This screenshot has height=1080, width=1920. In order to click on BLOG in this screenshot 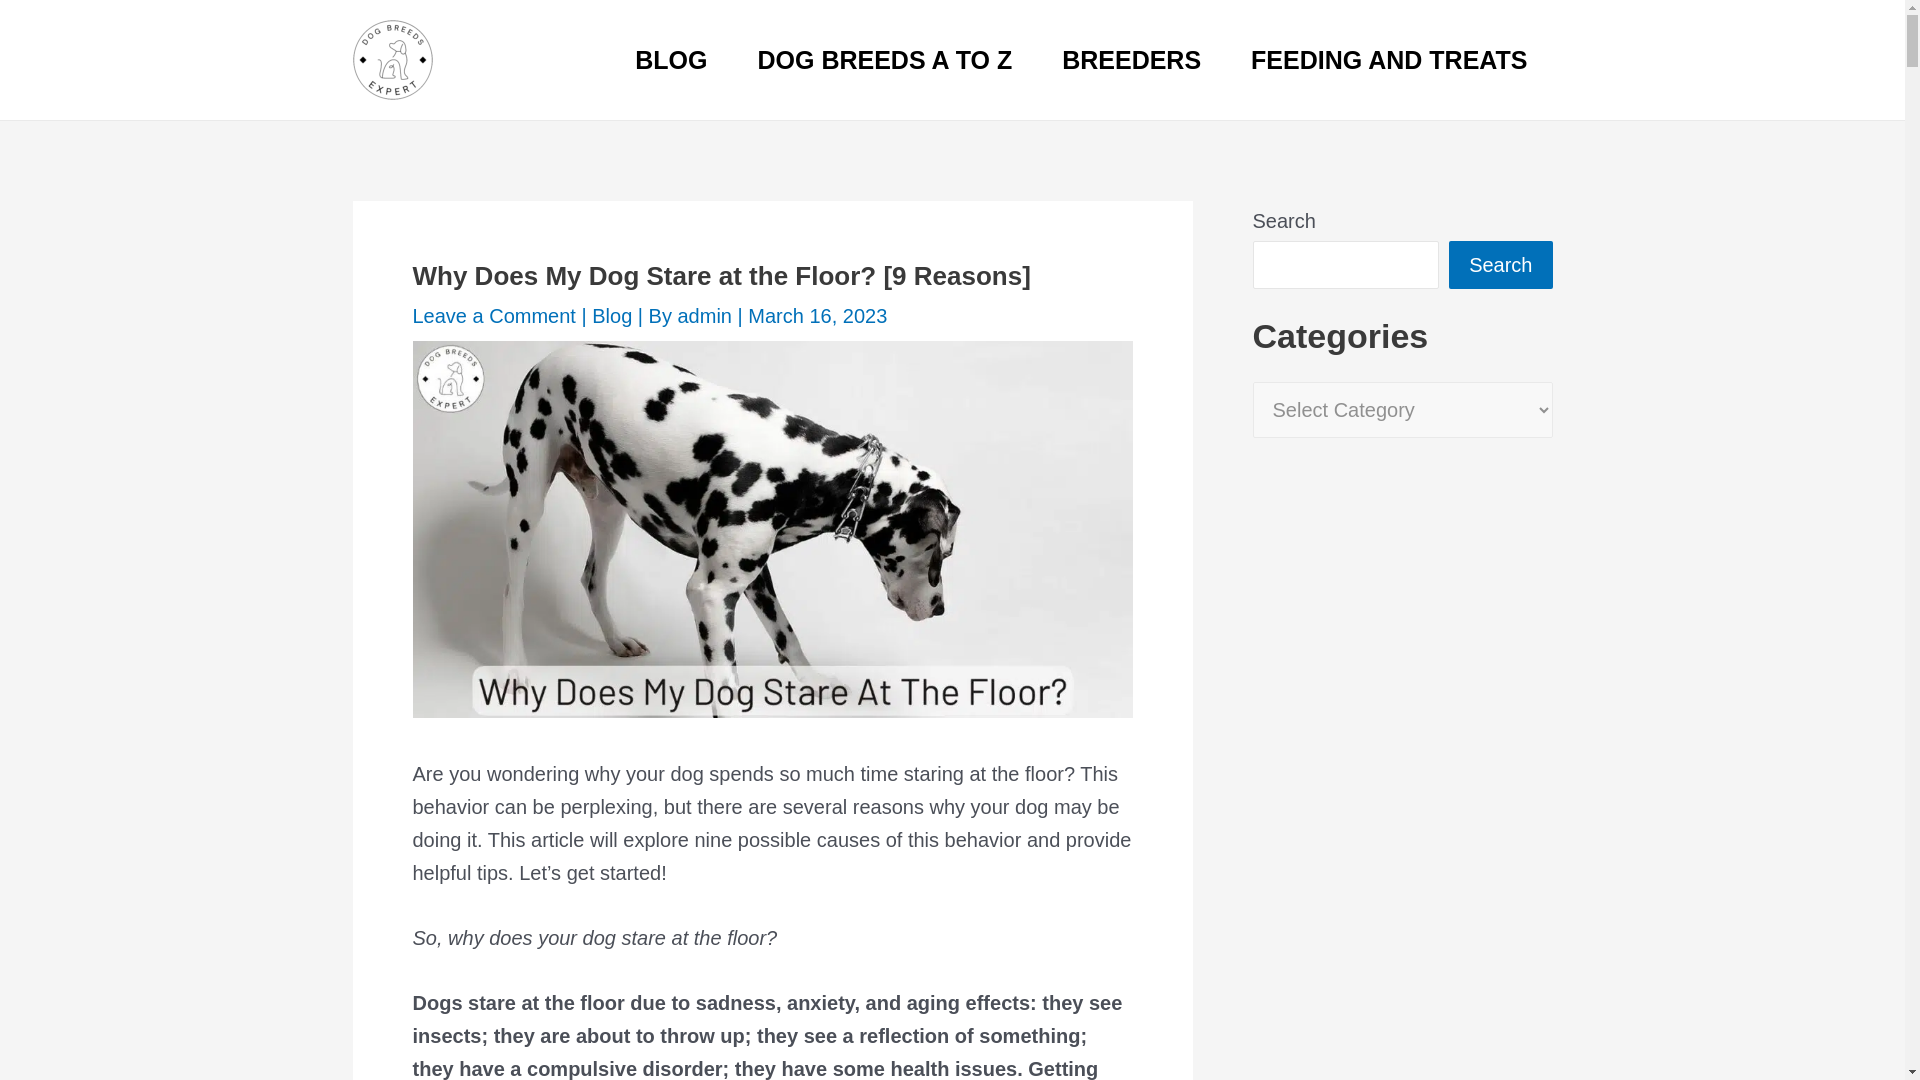, I will do `click(670, 60)`.